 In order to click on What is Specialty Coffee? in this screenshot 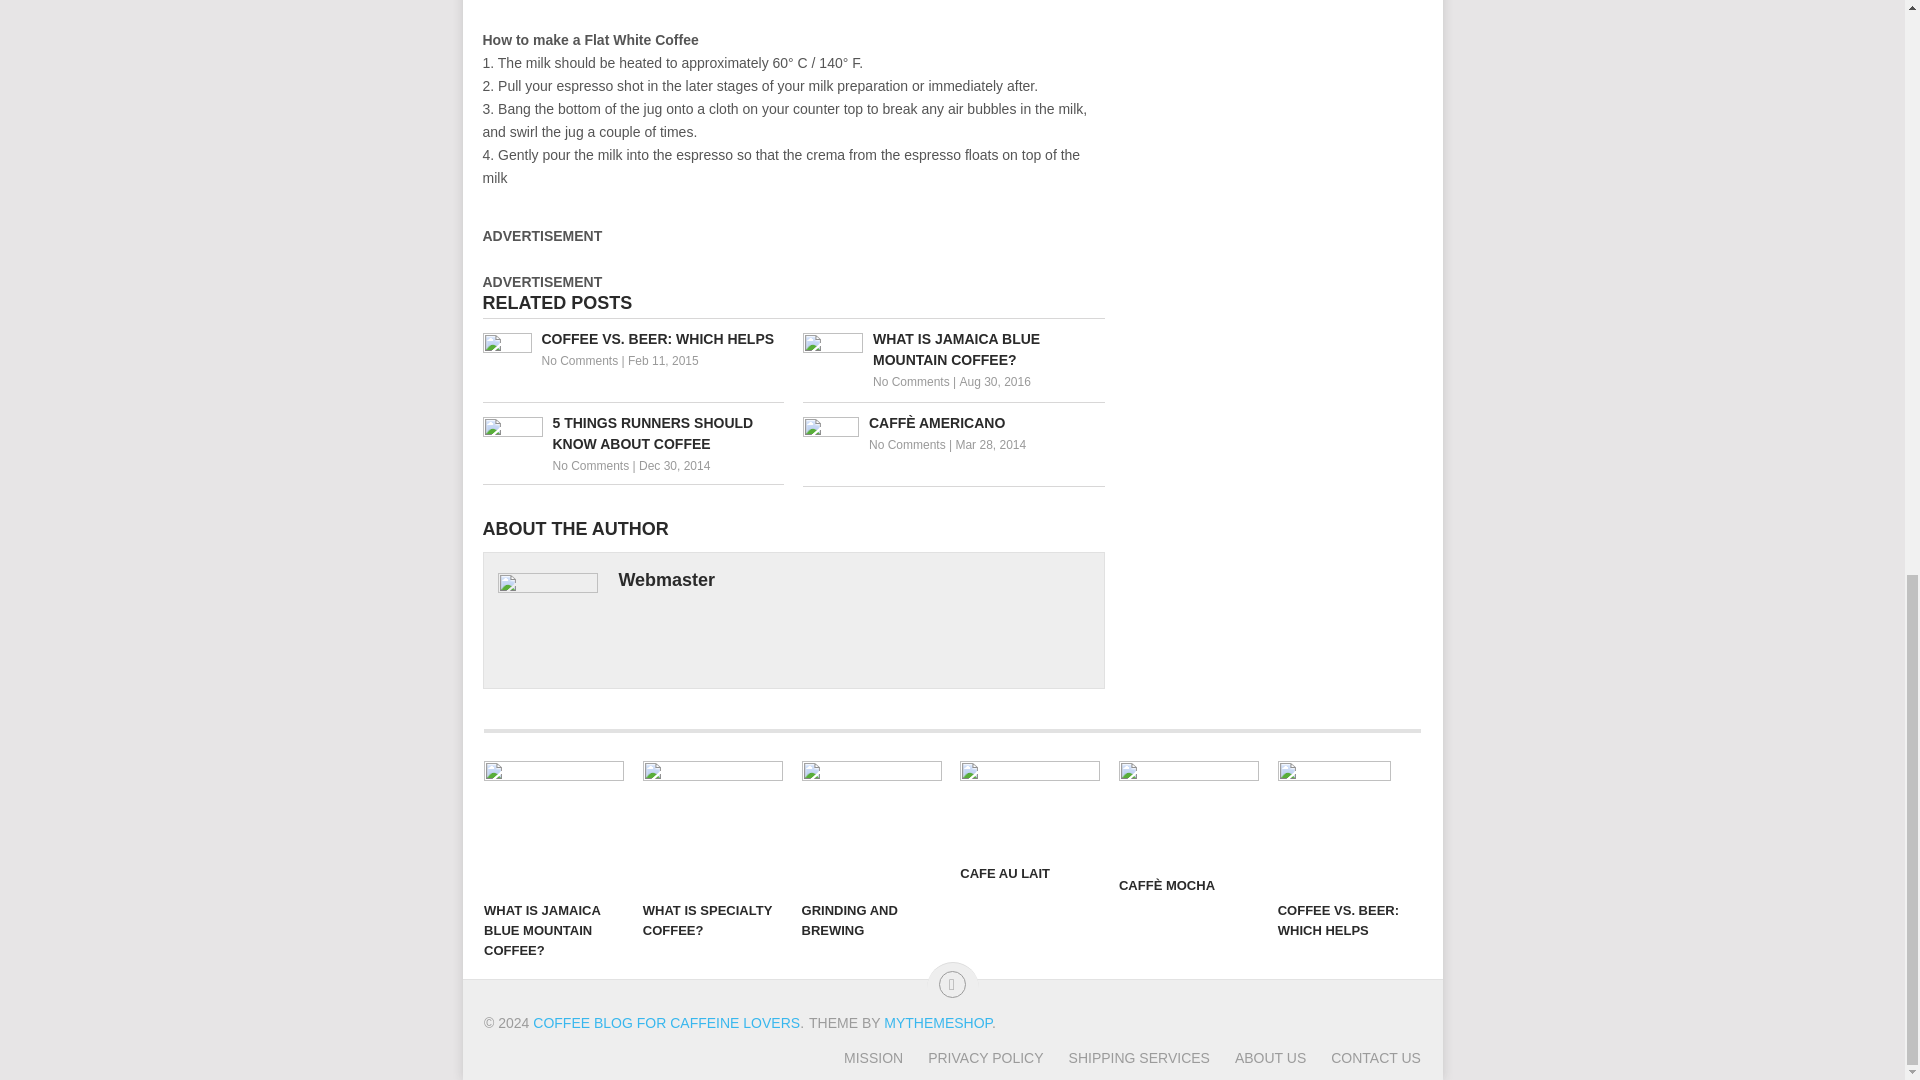, I will do `click(713, 826)`.